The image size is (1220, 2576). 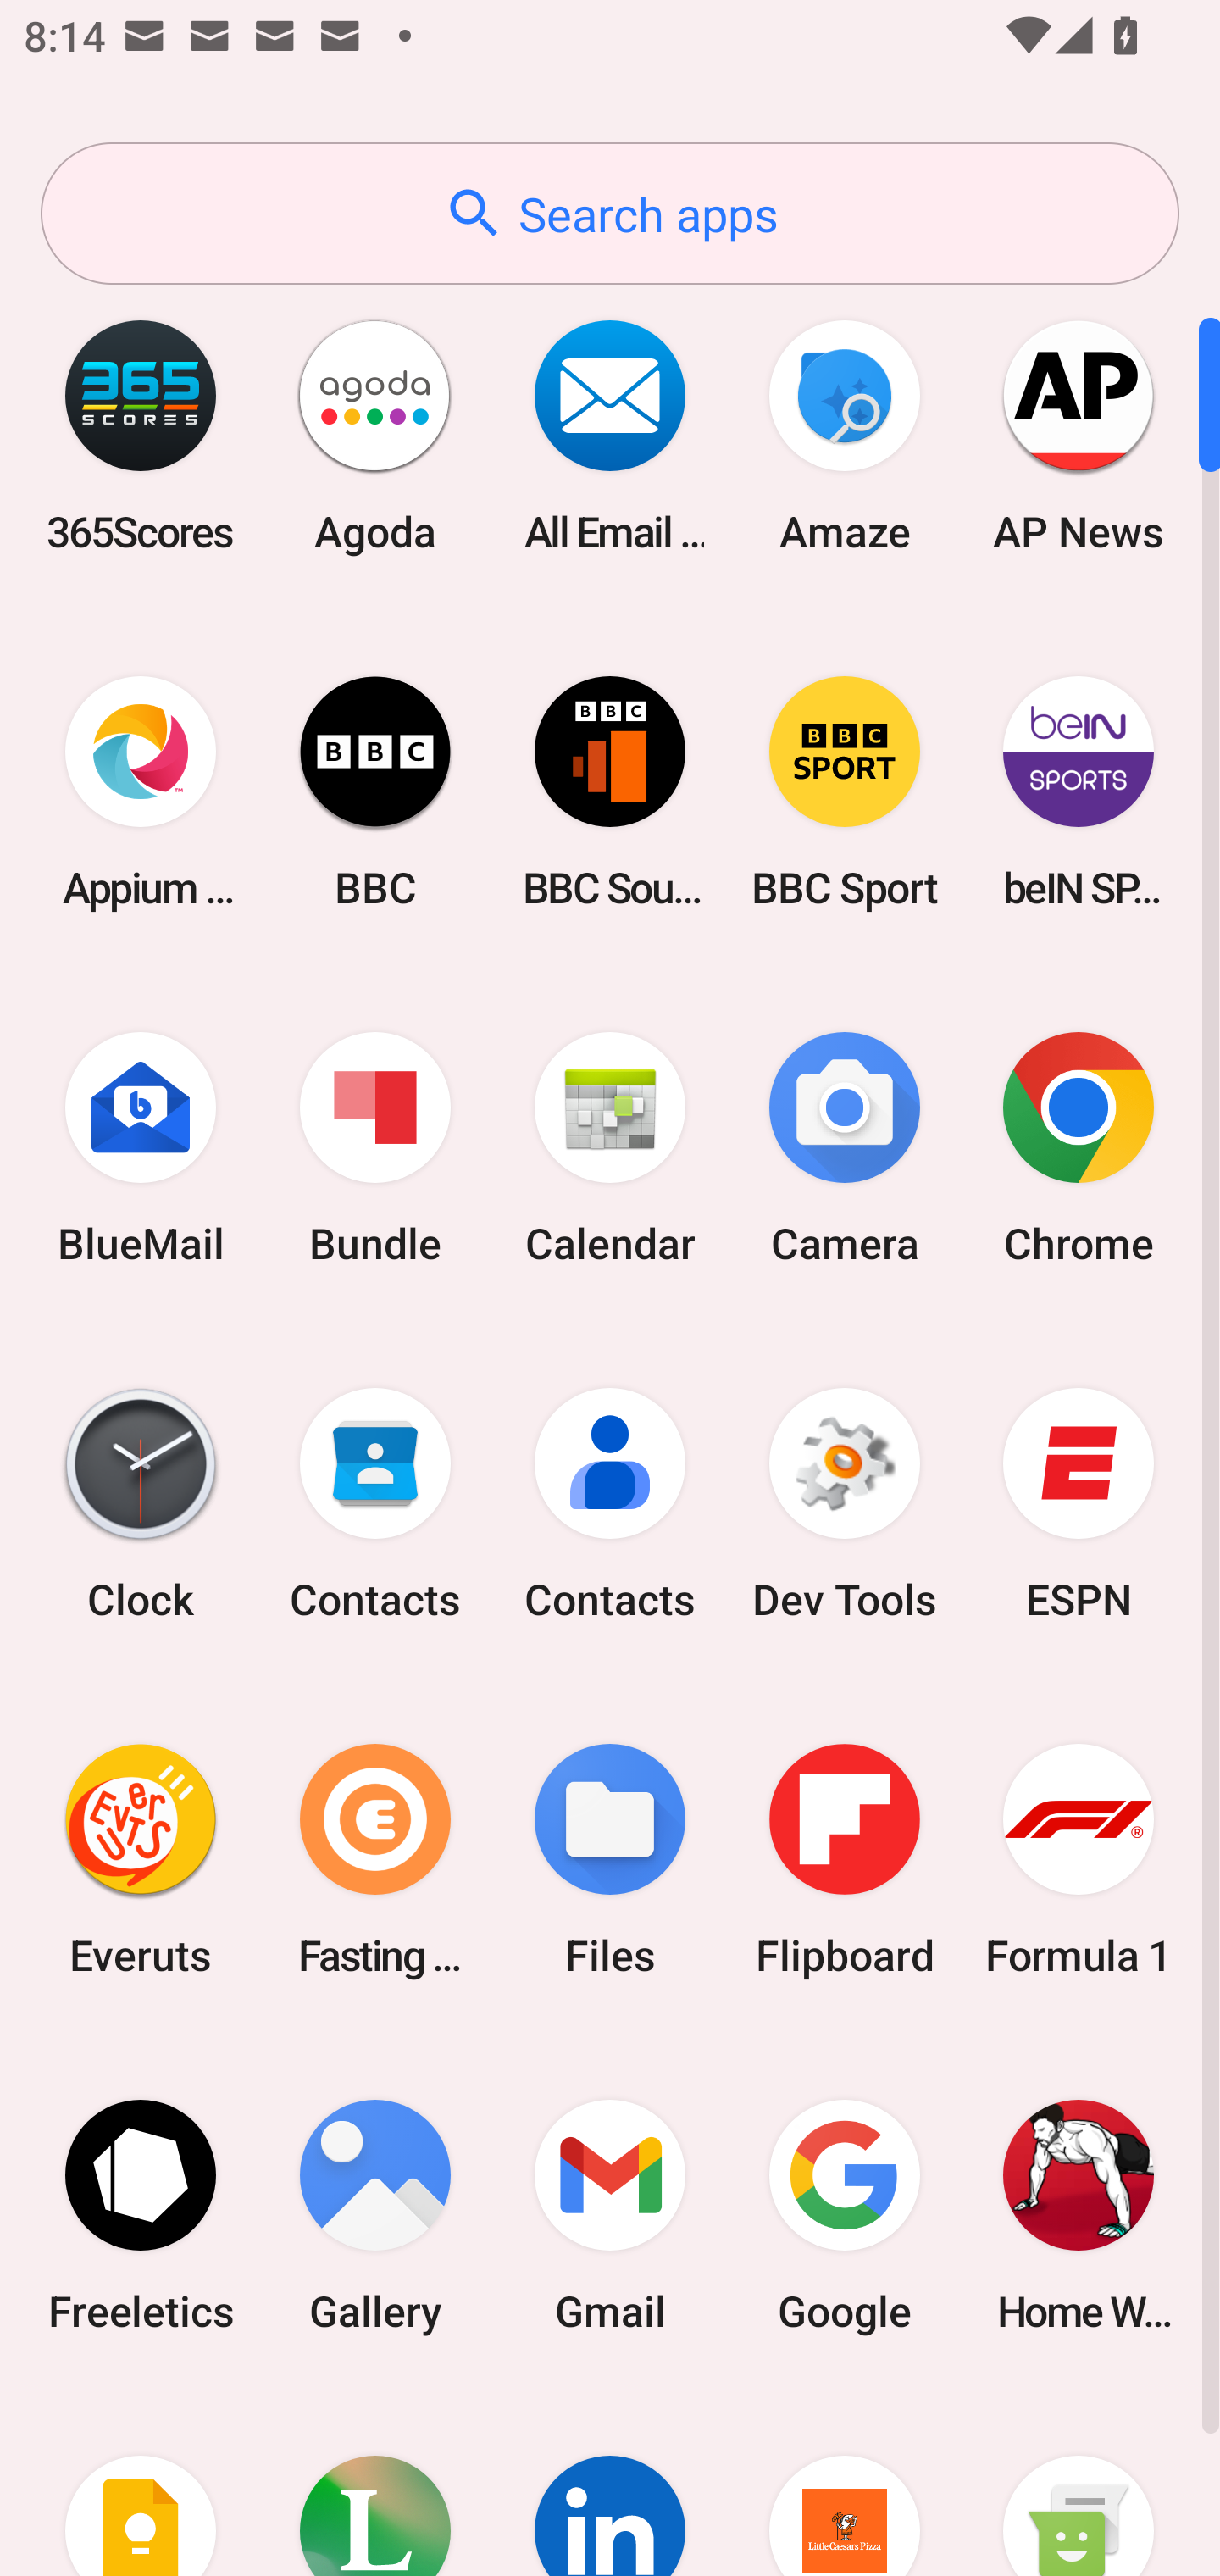 What do you see at coordinates (610, 1149) in the screenshot?
I see `Calendar` at bounding box center [610, 1149].